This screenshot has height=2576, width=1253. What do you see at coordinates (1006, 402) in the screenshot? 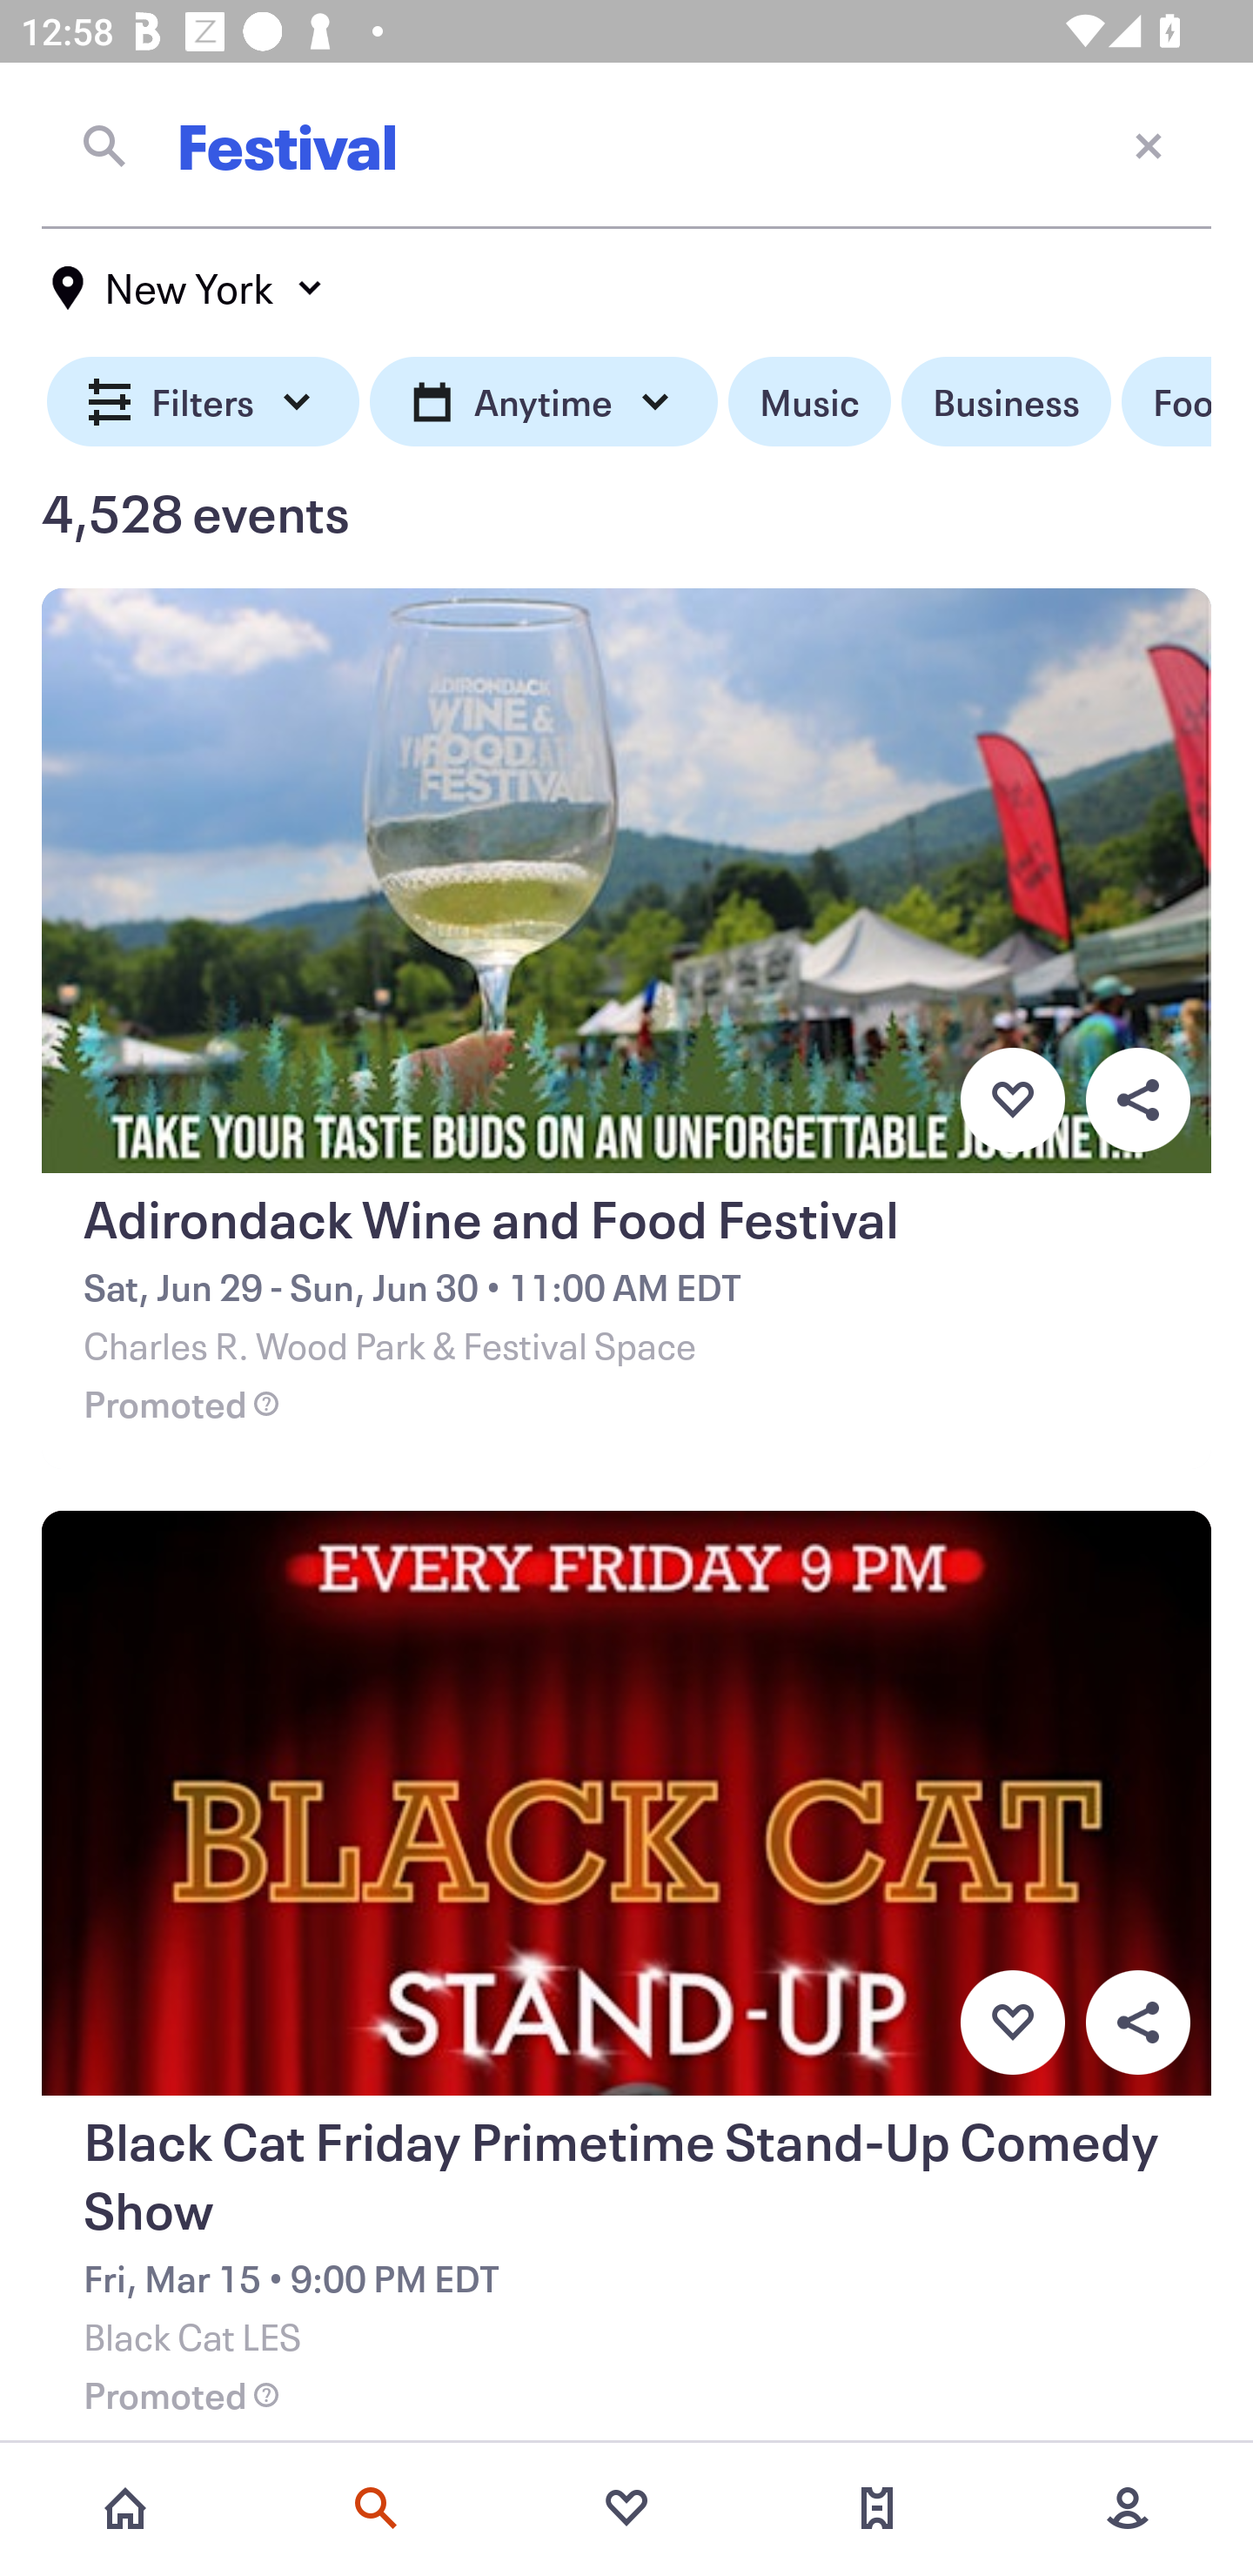
I see `Business` at bounding box center [1006, 402].